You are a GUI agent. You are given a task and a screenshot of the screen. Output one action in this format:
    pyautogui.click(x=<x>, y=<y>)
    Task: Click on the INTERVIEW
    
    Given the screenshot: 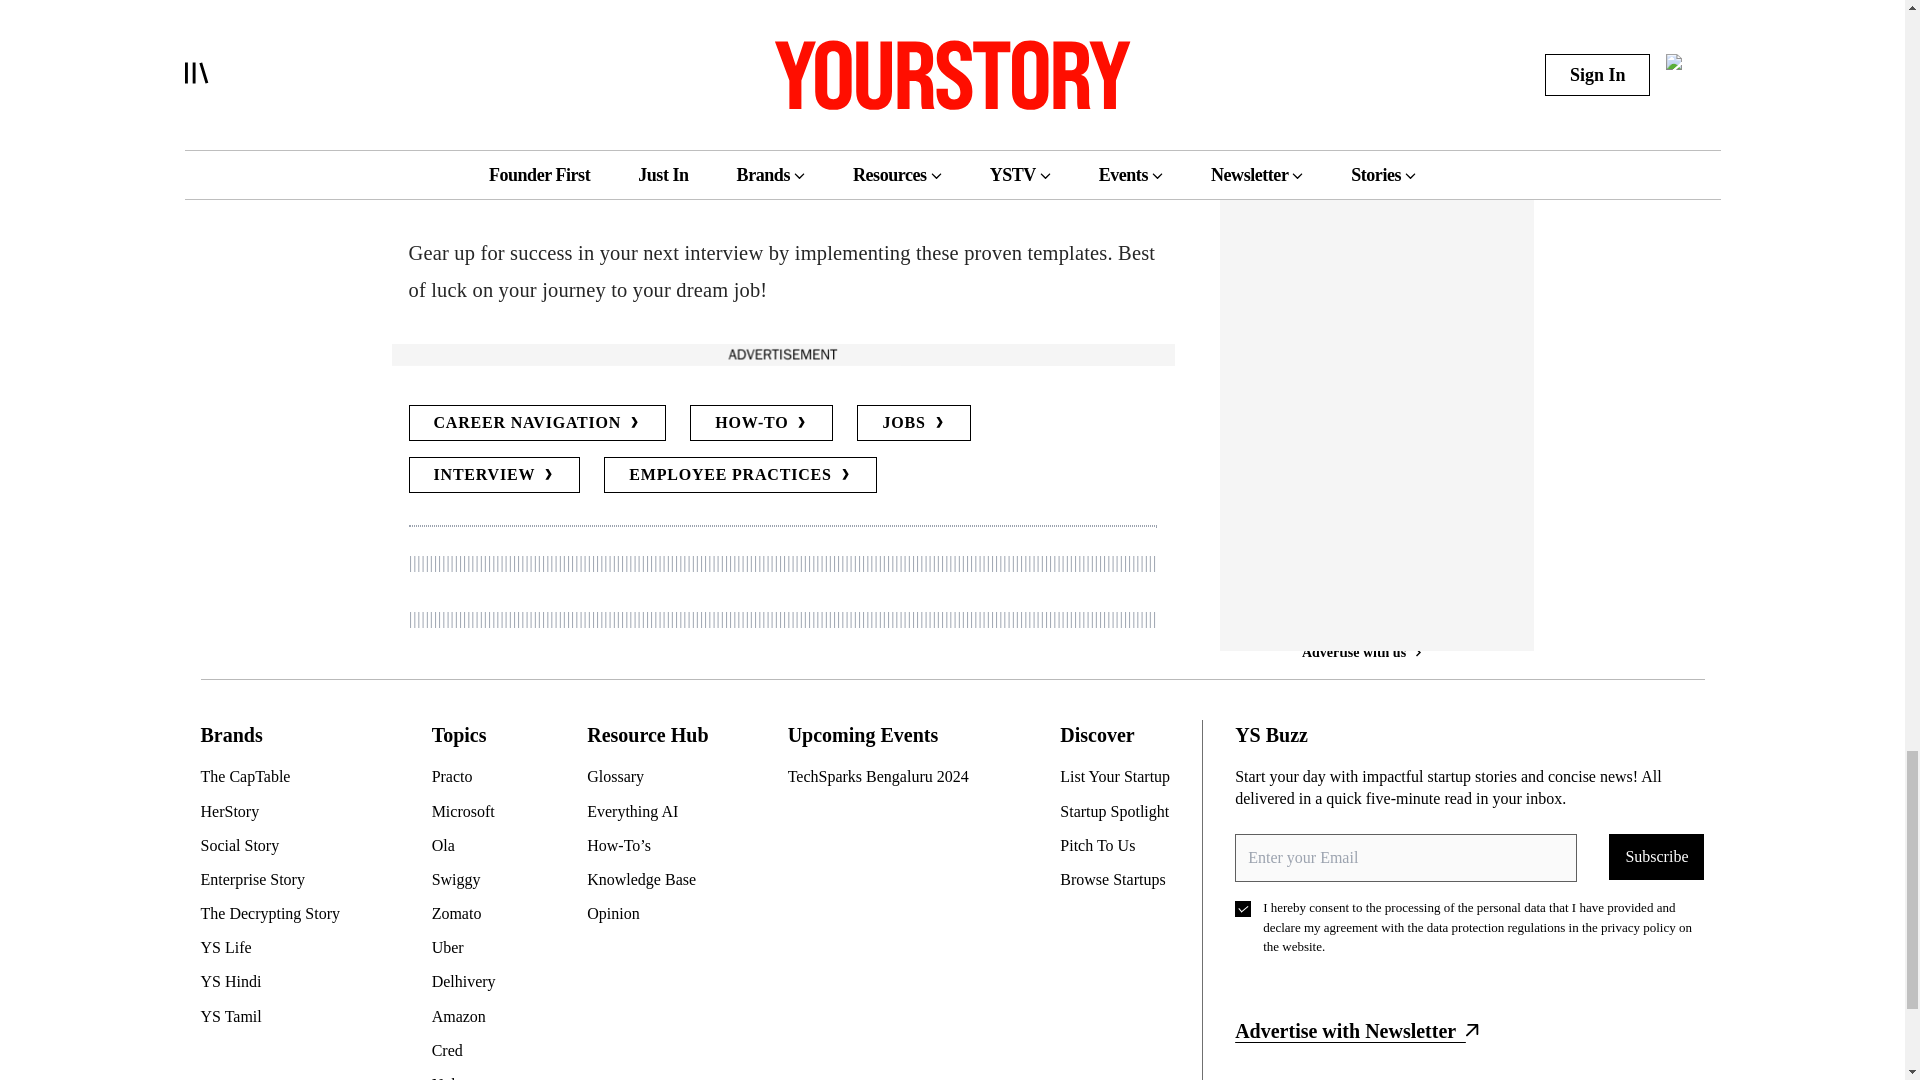 What is the action you would take?
    pyautogui.click(x=493, y=474)
    